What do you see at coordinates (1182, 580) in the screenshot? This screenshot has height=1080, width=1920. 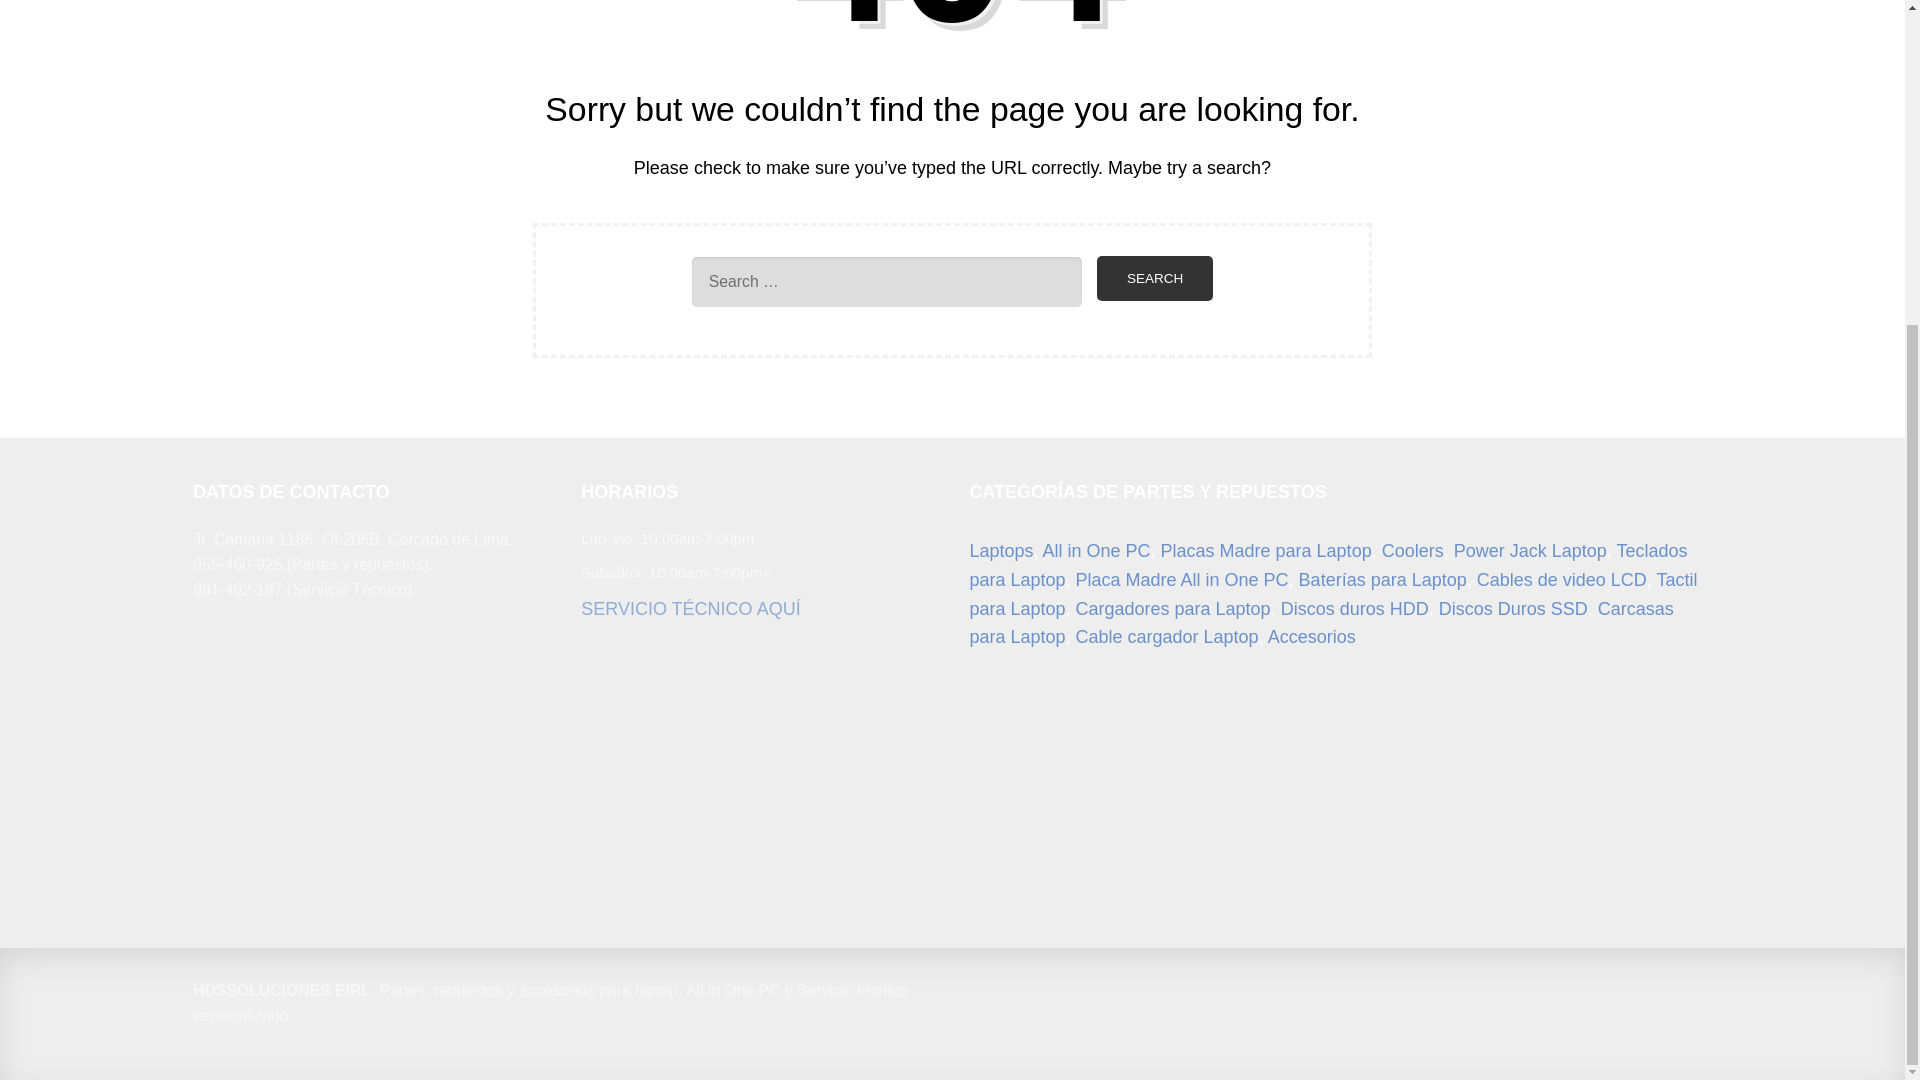 I see `Placa Madre All in One PC` at bounding box center [1182, 580].